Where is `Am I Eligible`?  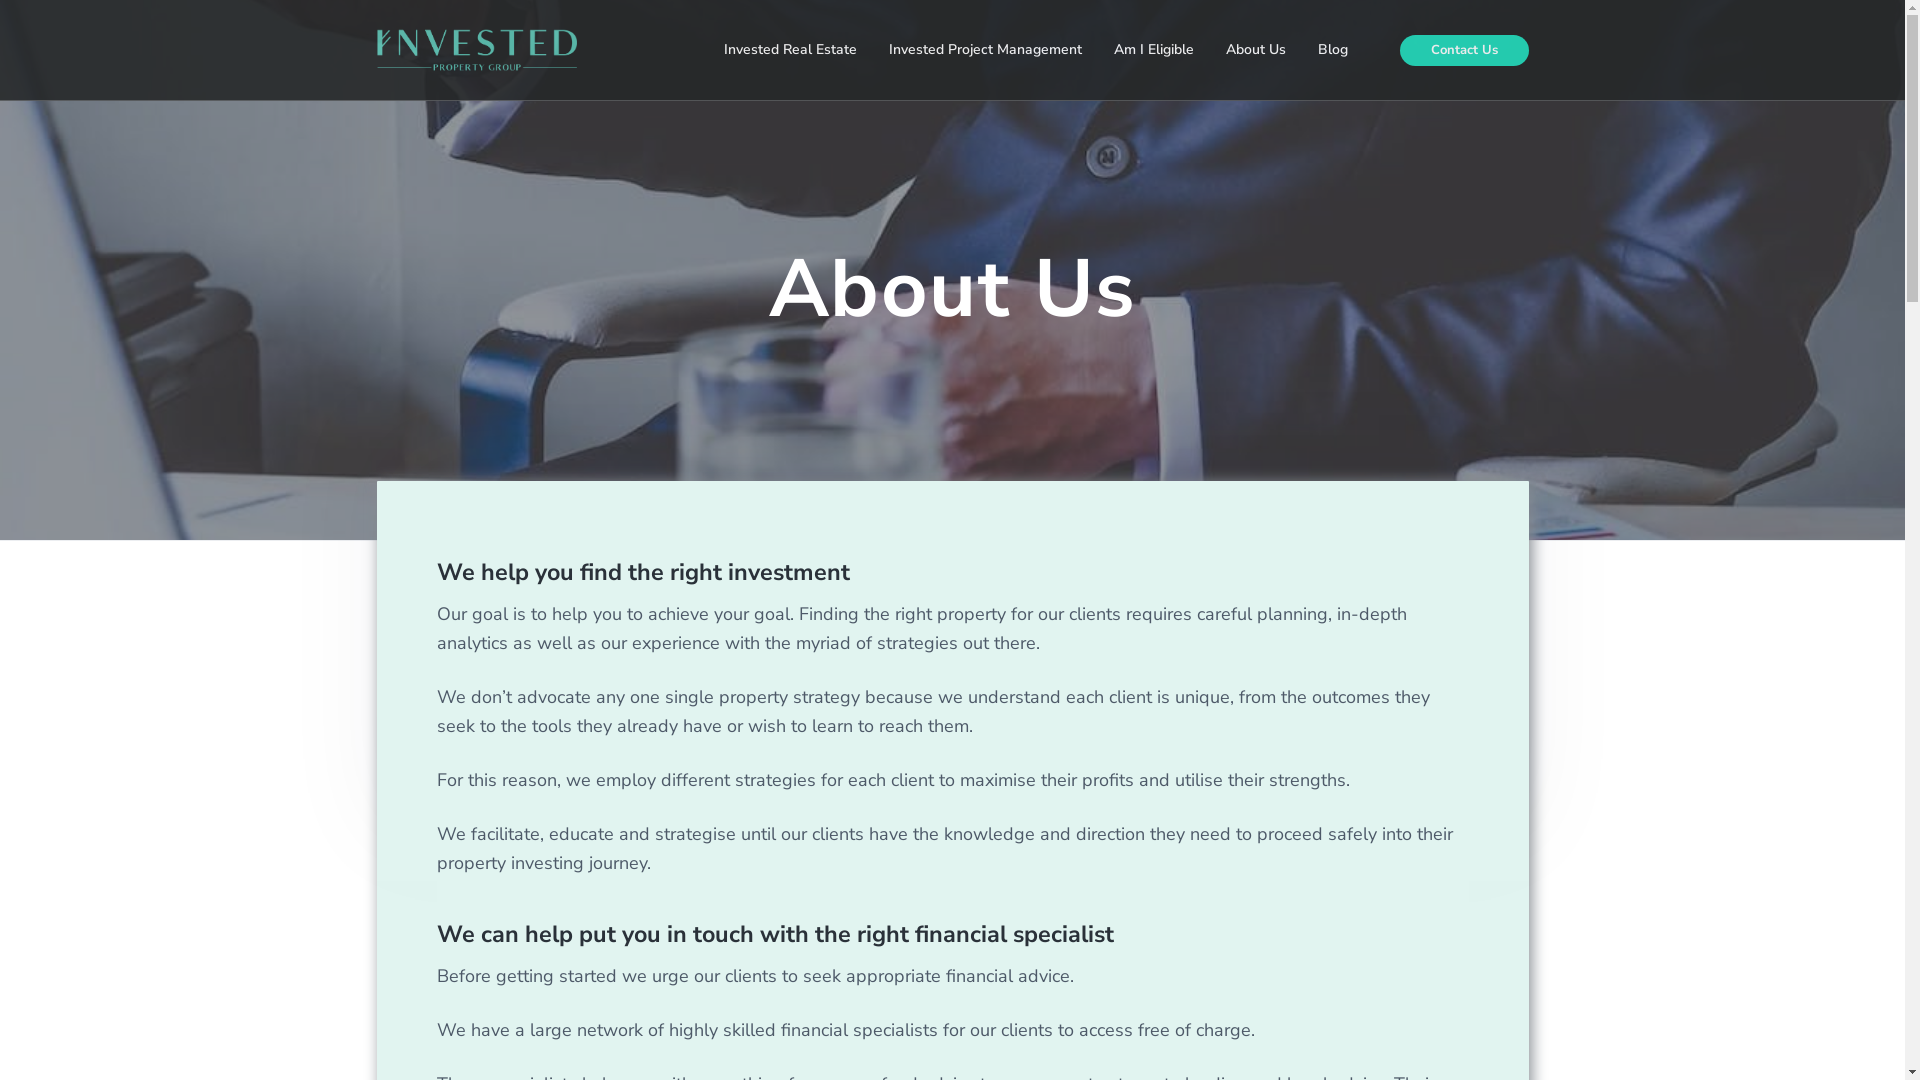 Am I Eligible is located at coordinates (1154, 50).